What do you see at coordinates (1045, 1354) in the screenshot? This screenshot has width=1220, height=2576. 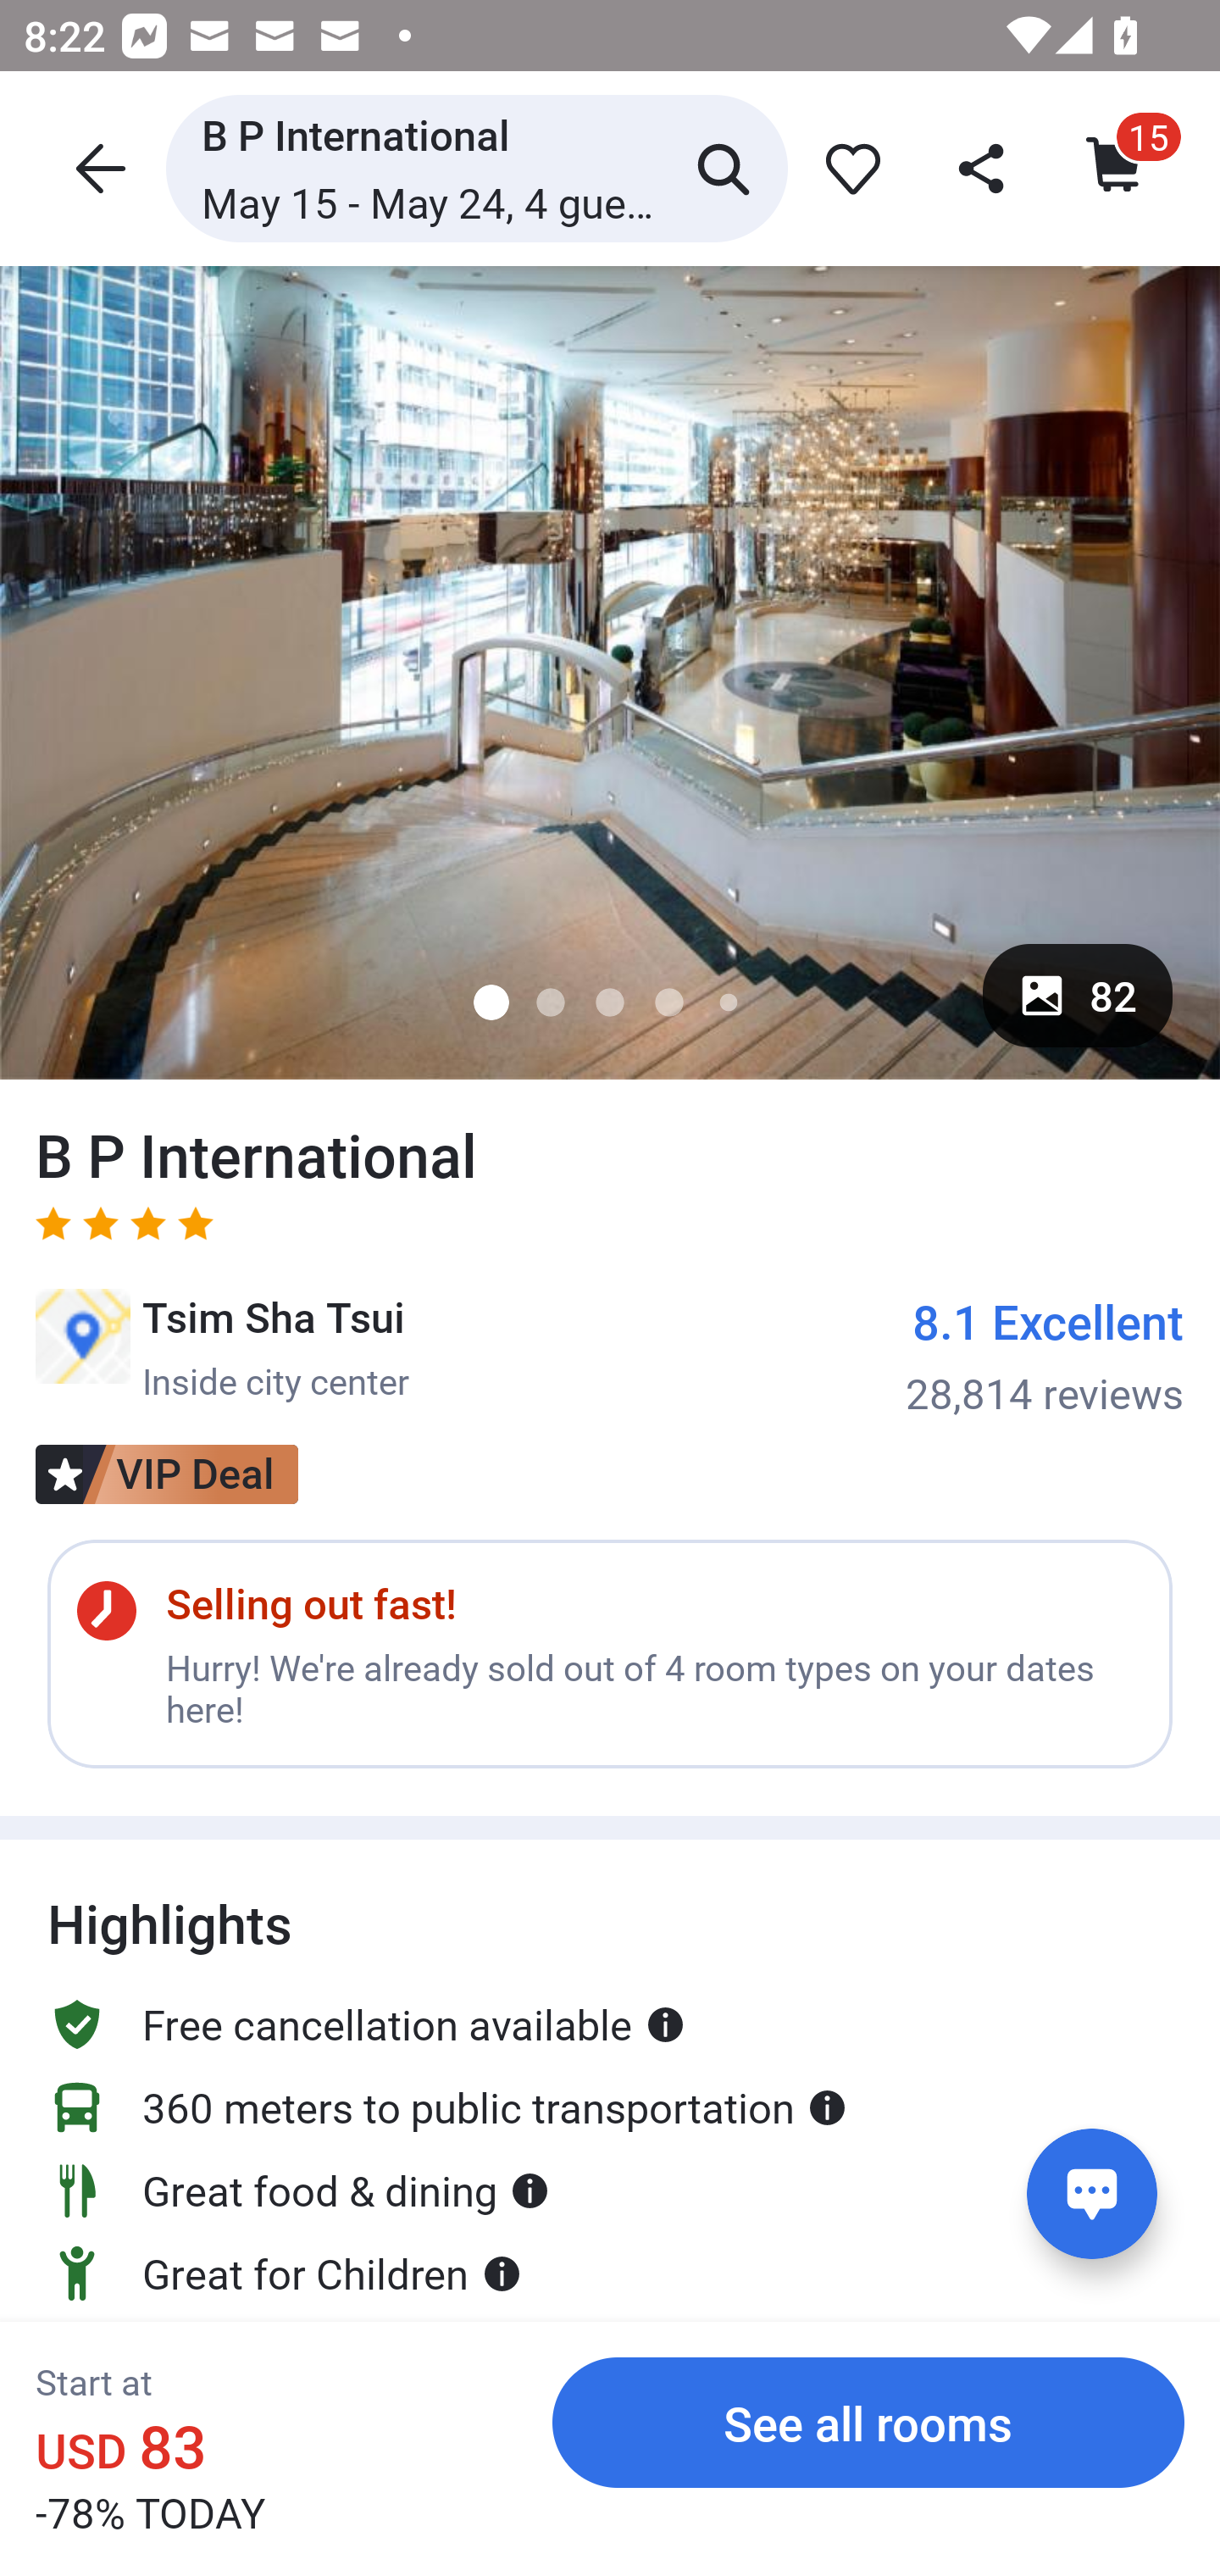 I see `8.1 Excellent 28,814 reviews` at bounding box center [1045, 1354].